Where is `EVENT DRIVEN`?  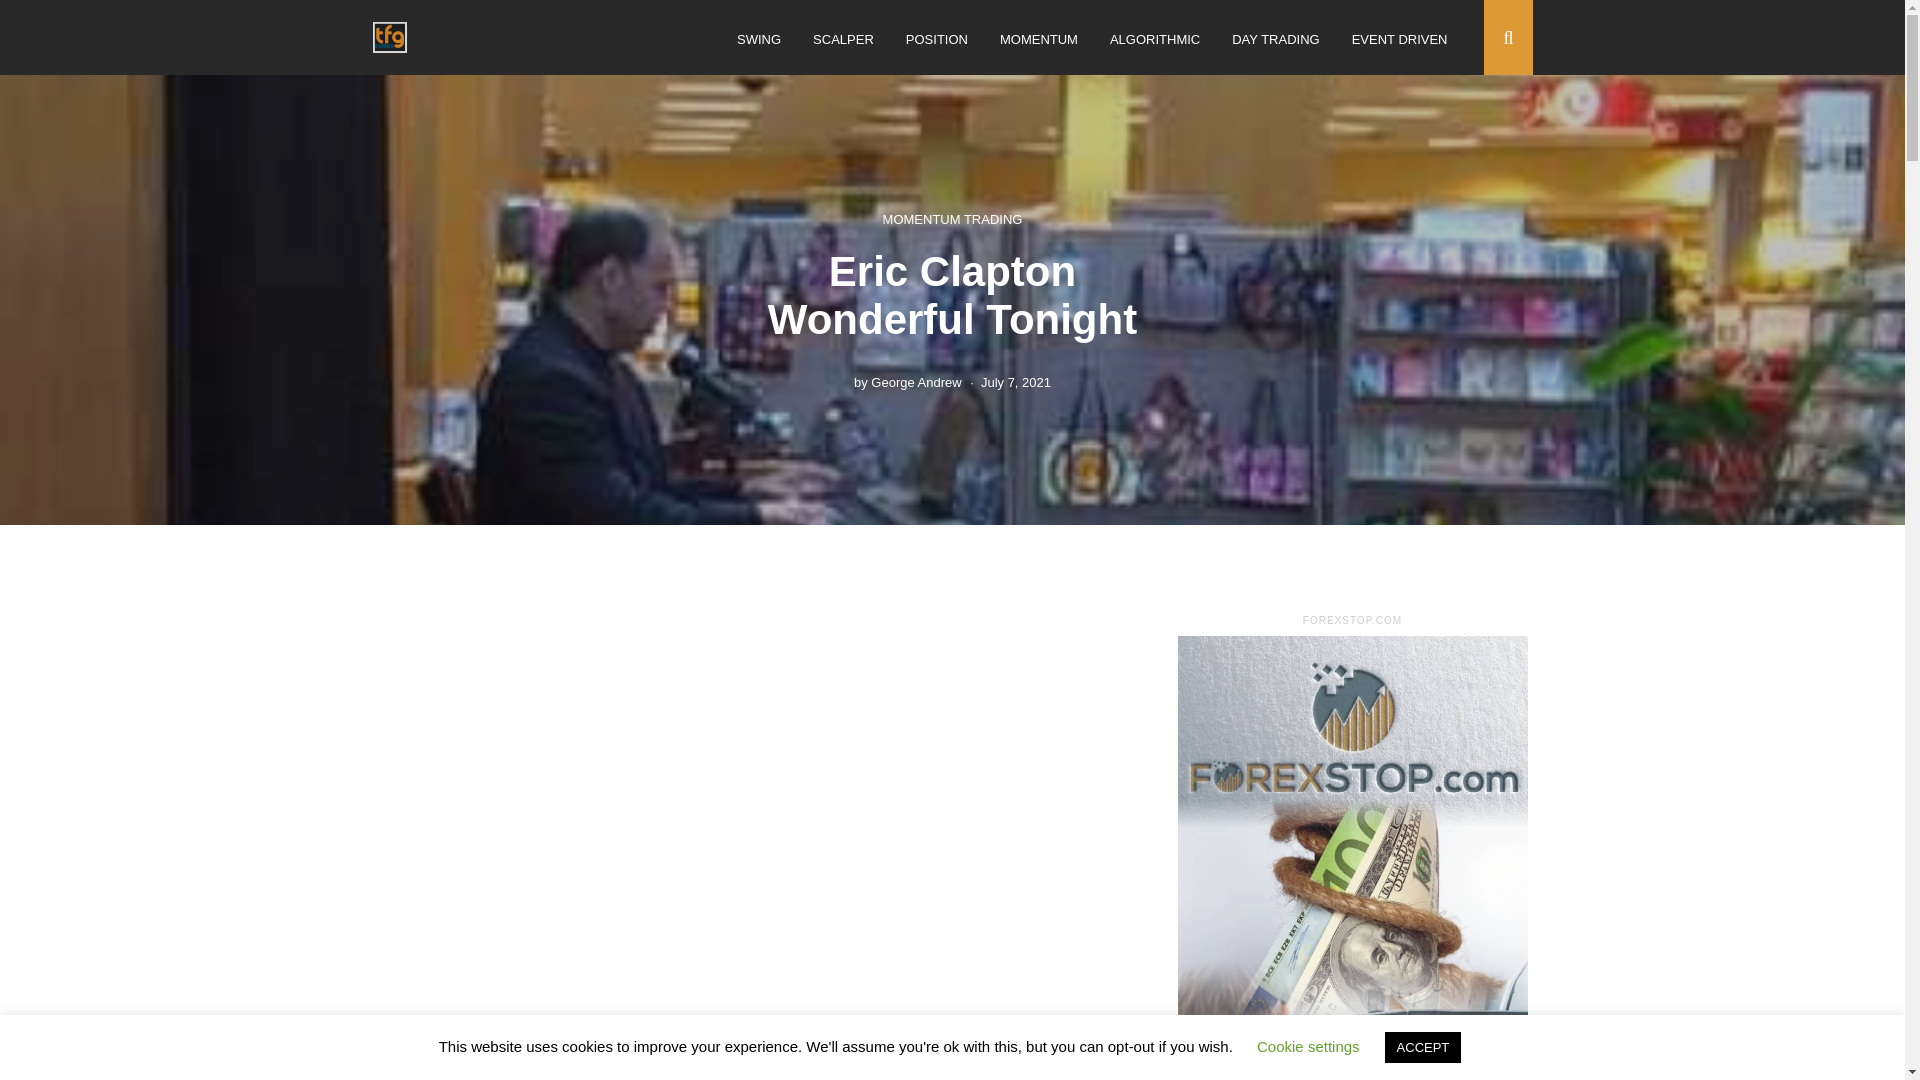 EVENT DRIVEN is located at coordinates (1399, 40).